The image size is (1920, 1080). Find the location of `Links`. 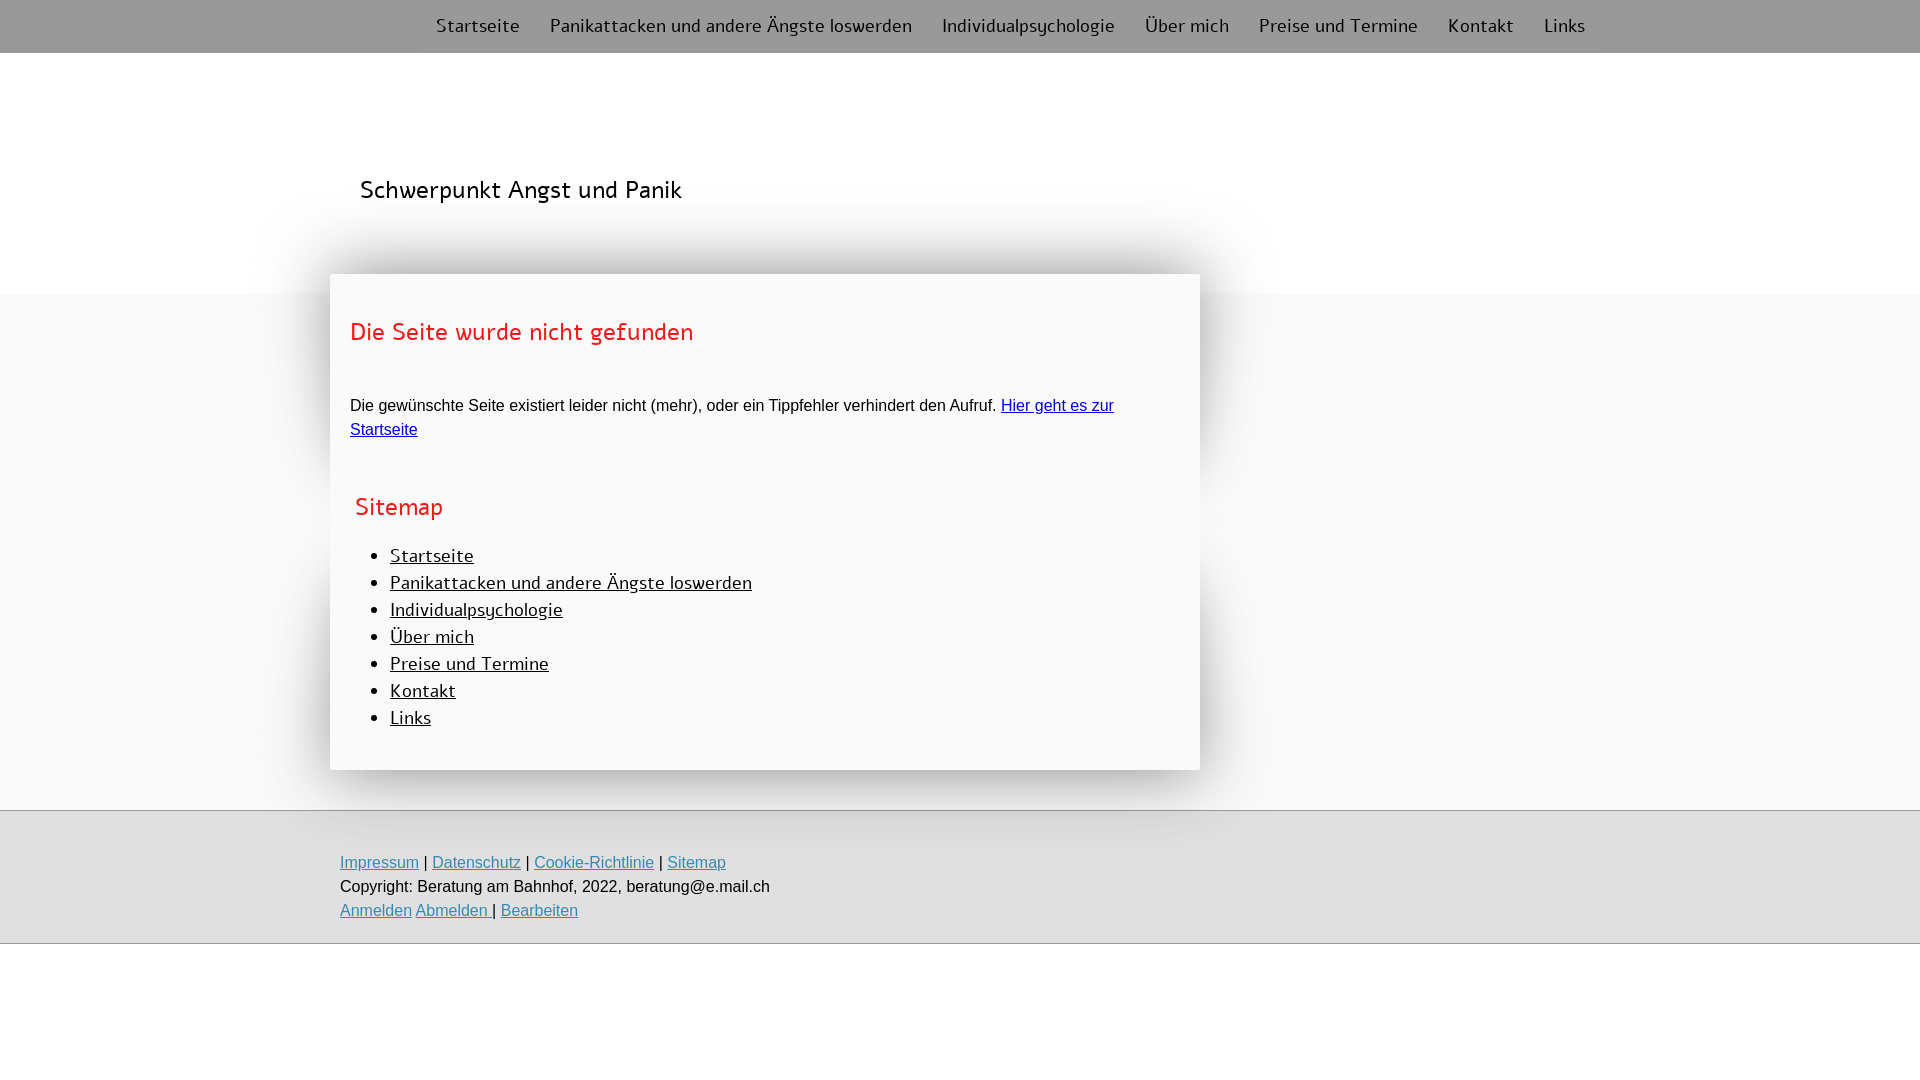

Links is located at coordinates (1564, 26).